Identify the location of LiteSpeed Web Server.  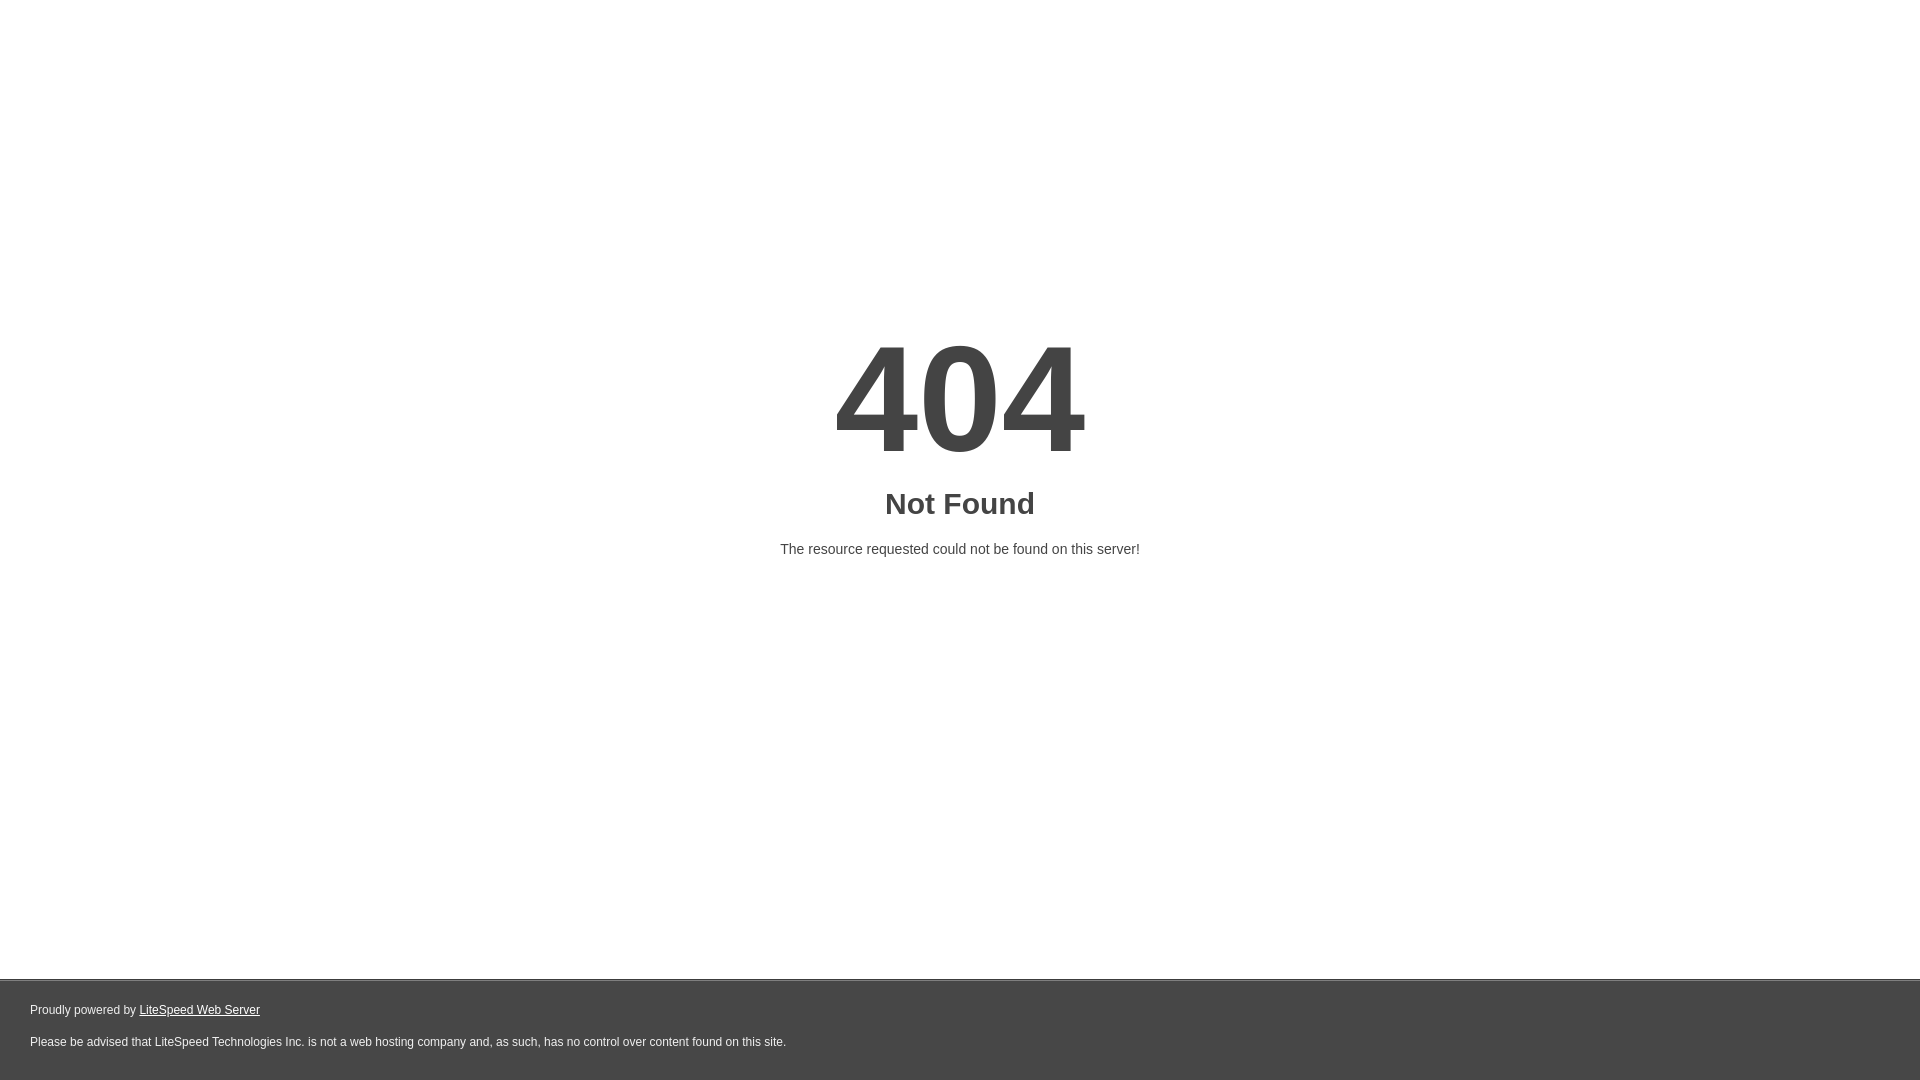
(200, 1010).